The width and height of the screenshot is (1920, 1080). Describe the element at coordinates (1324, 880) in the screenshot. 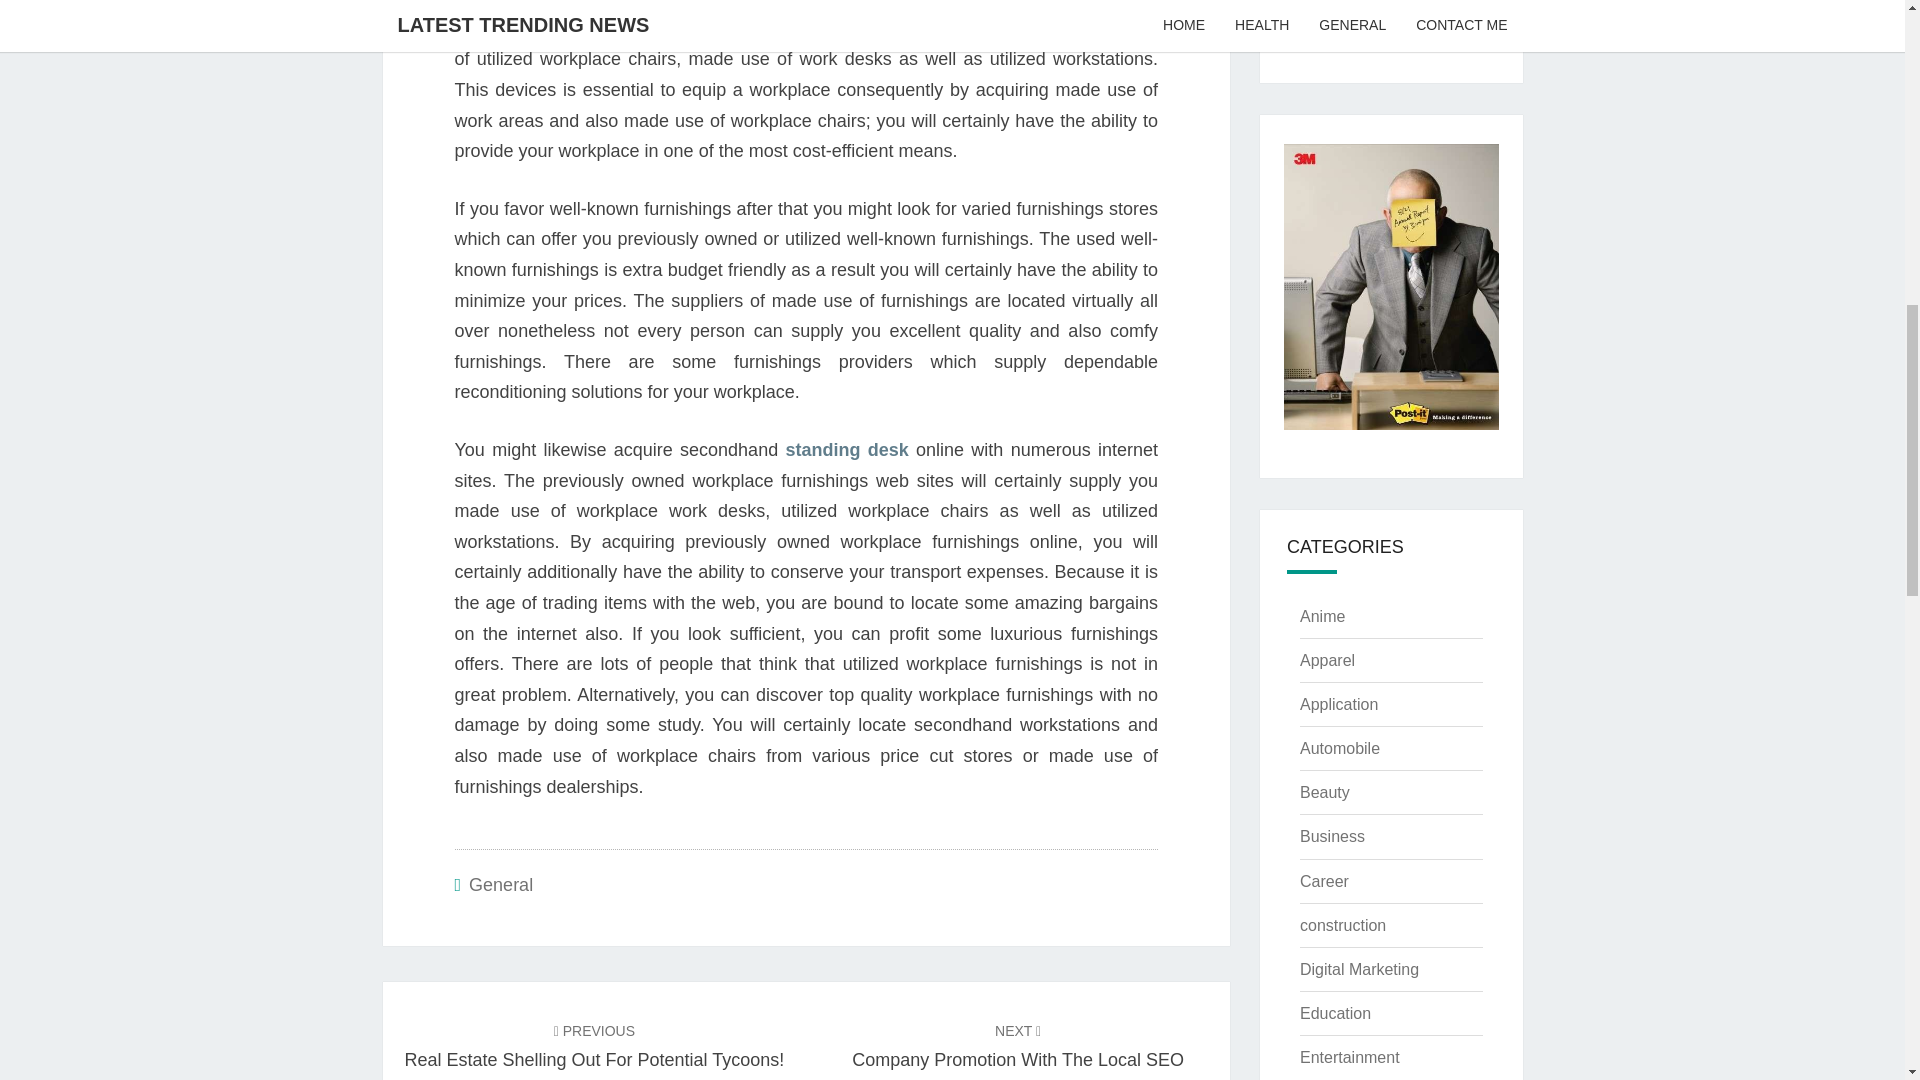

I see `Digital Marketing` at that location.